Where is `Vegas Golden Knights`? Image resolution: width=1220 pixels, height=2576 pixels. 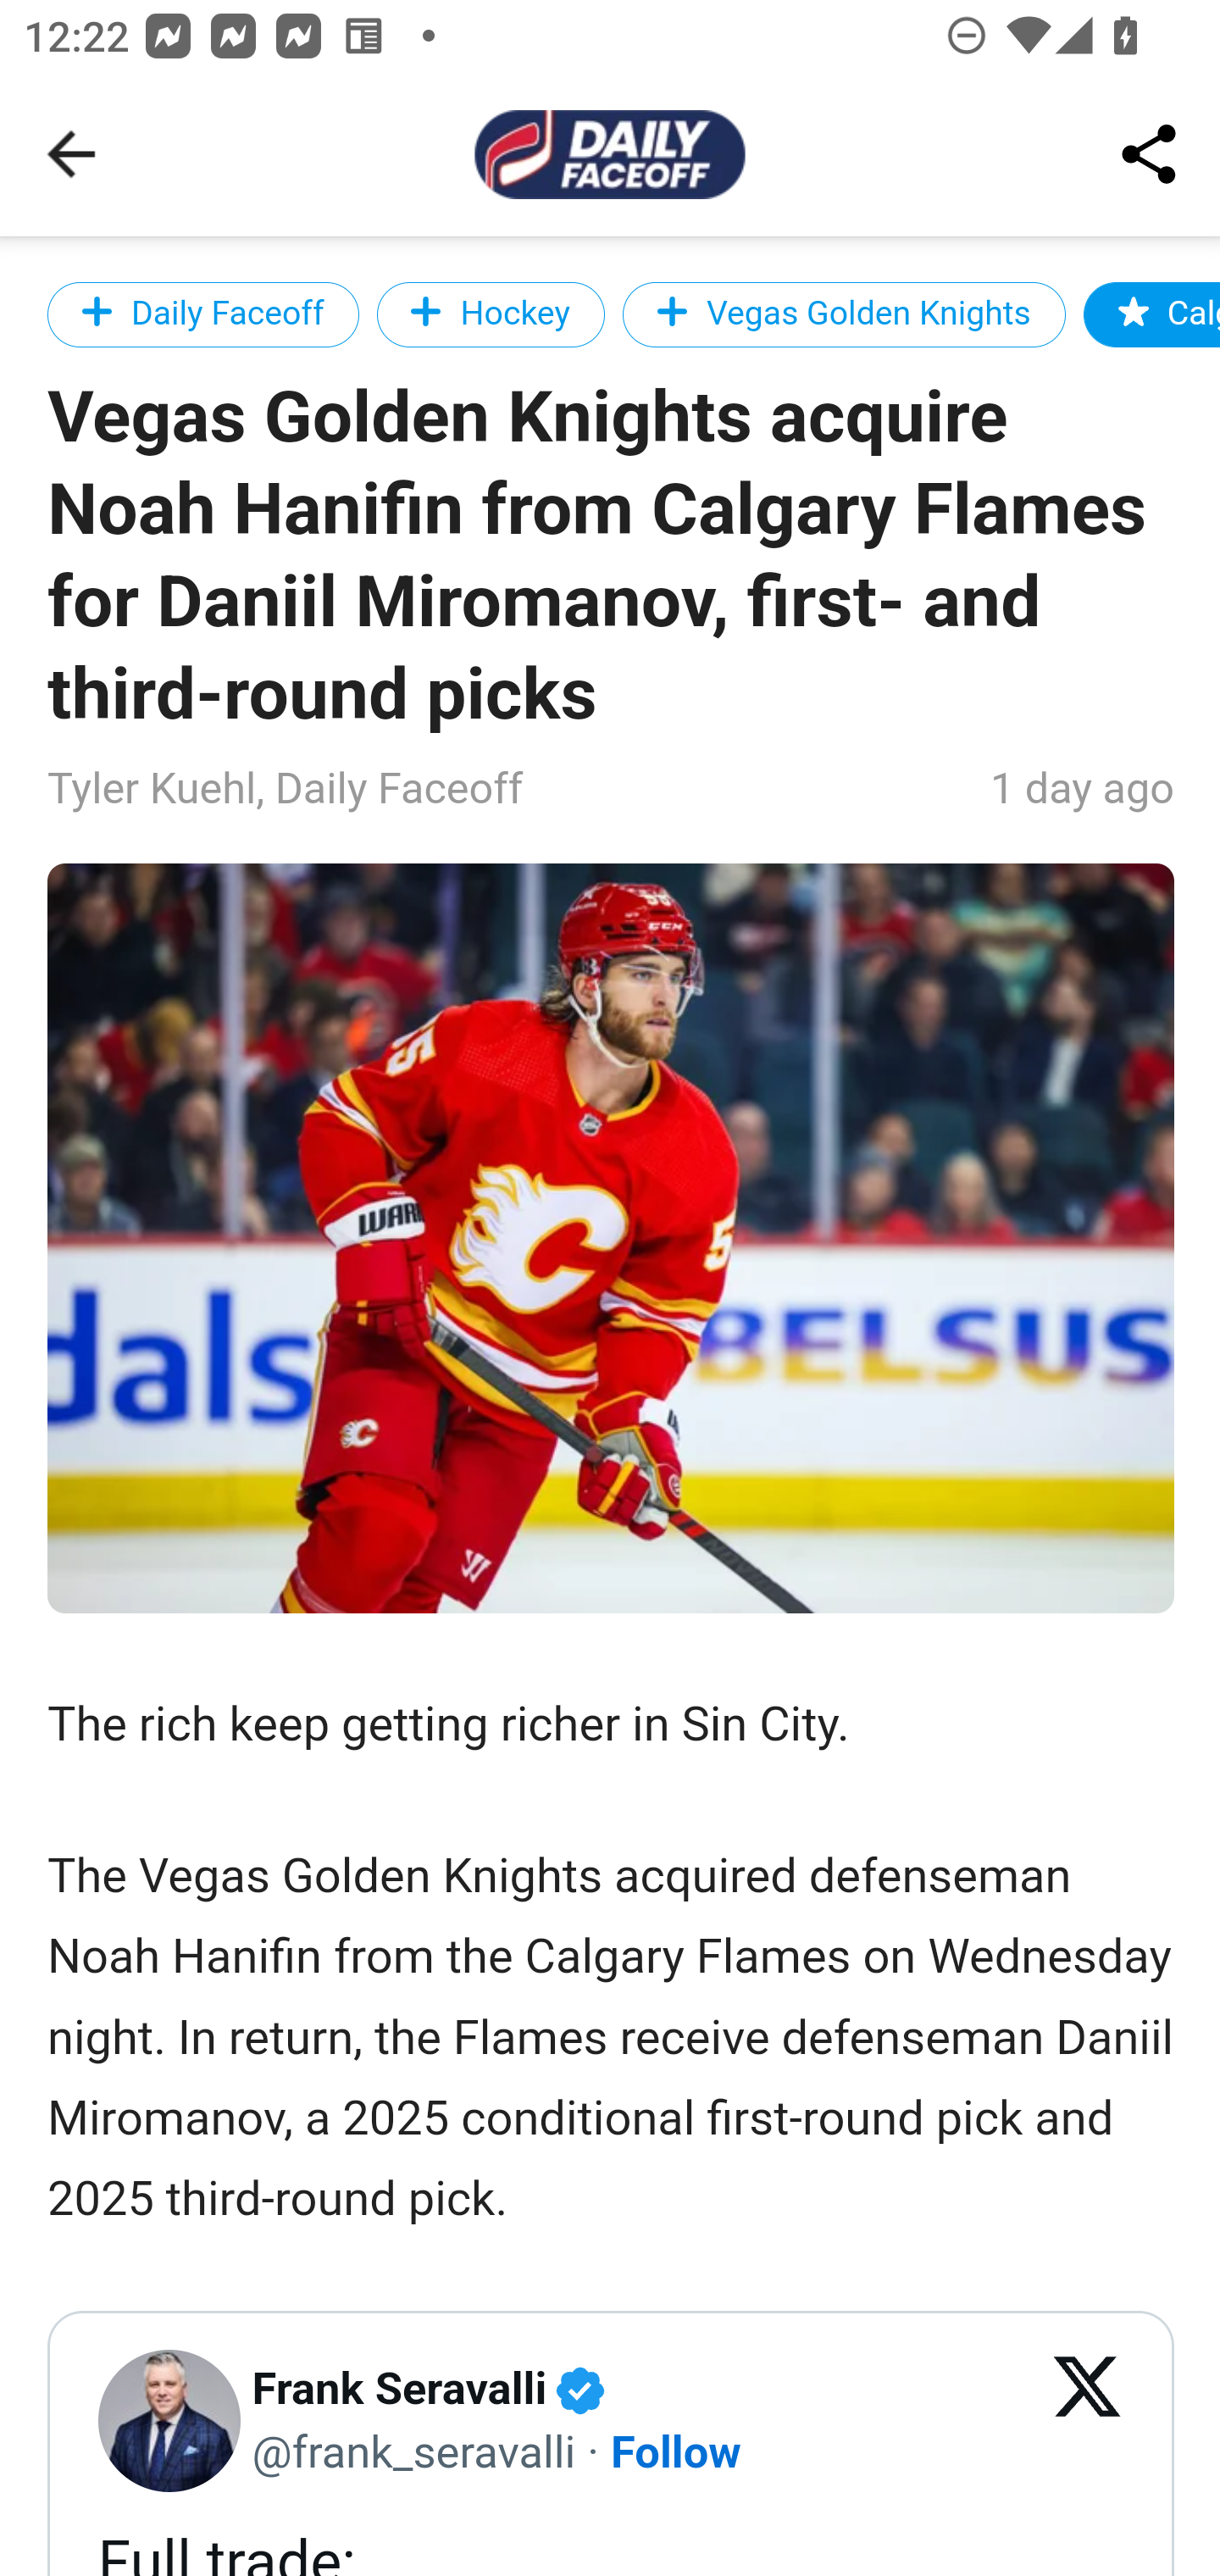 Vegas Golden Knights is located at coordinates (844, 314).